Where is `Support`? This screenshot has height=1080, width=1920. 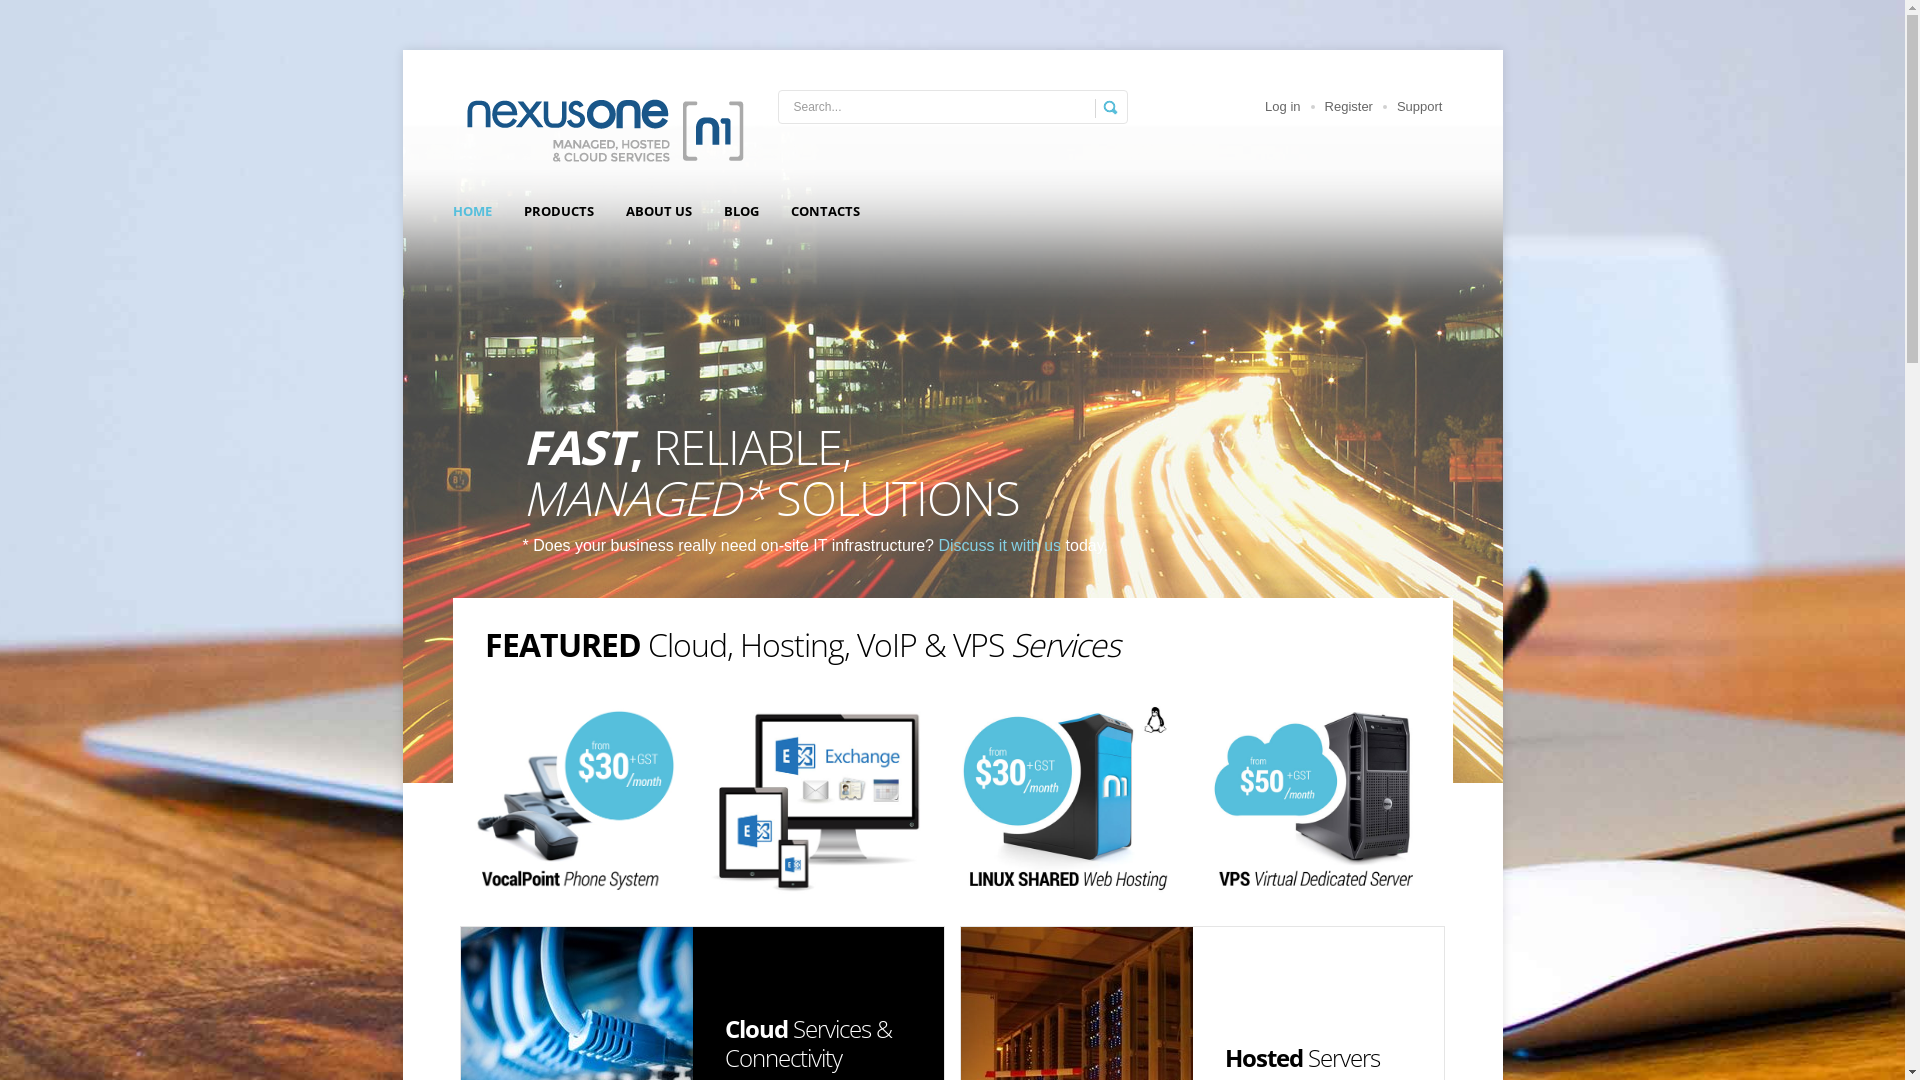 Support is located at coordinates (1420, 106).